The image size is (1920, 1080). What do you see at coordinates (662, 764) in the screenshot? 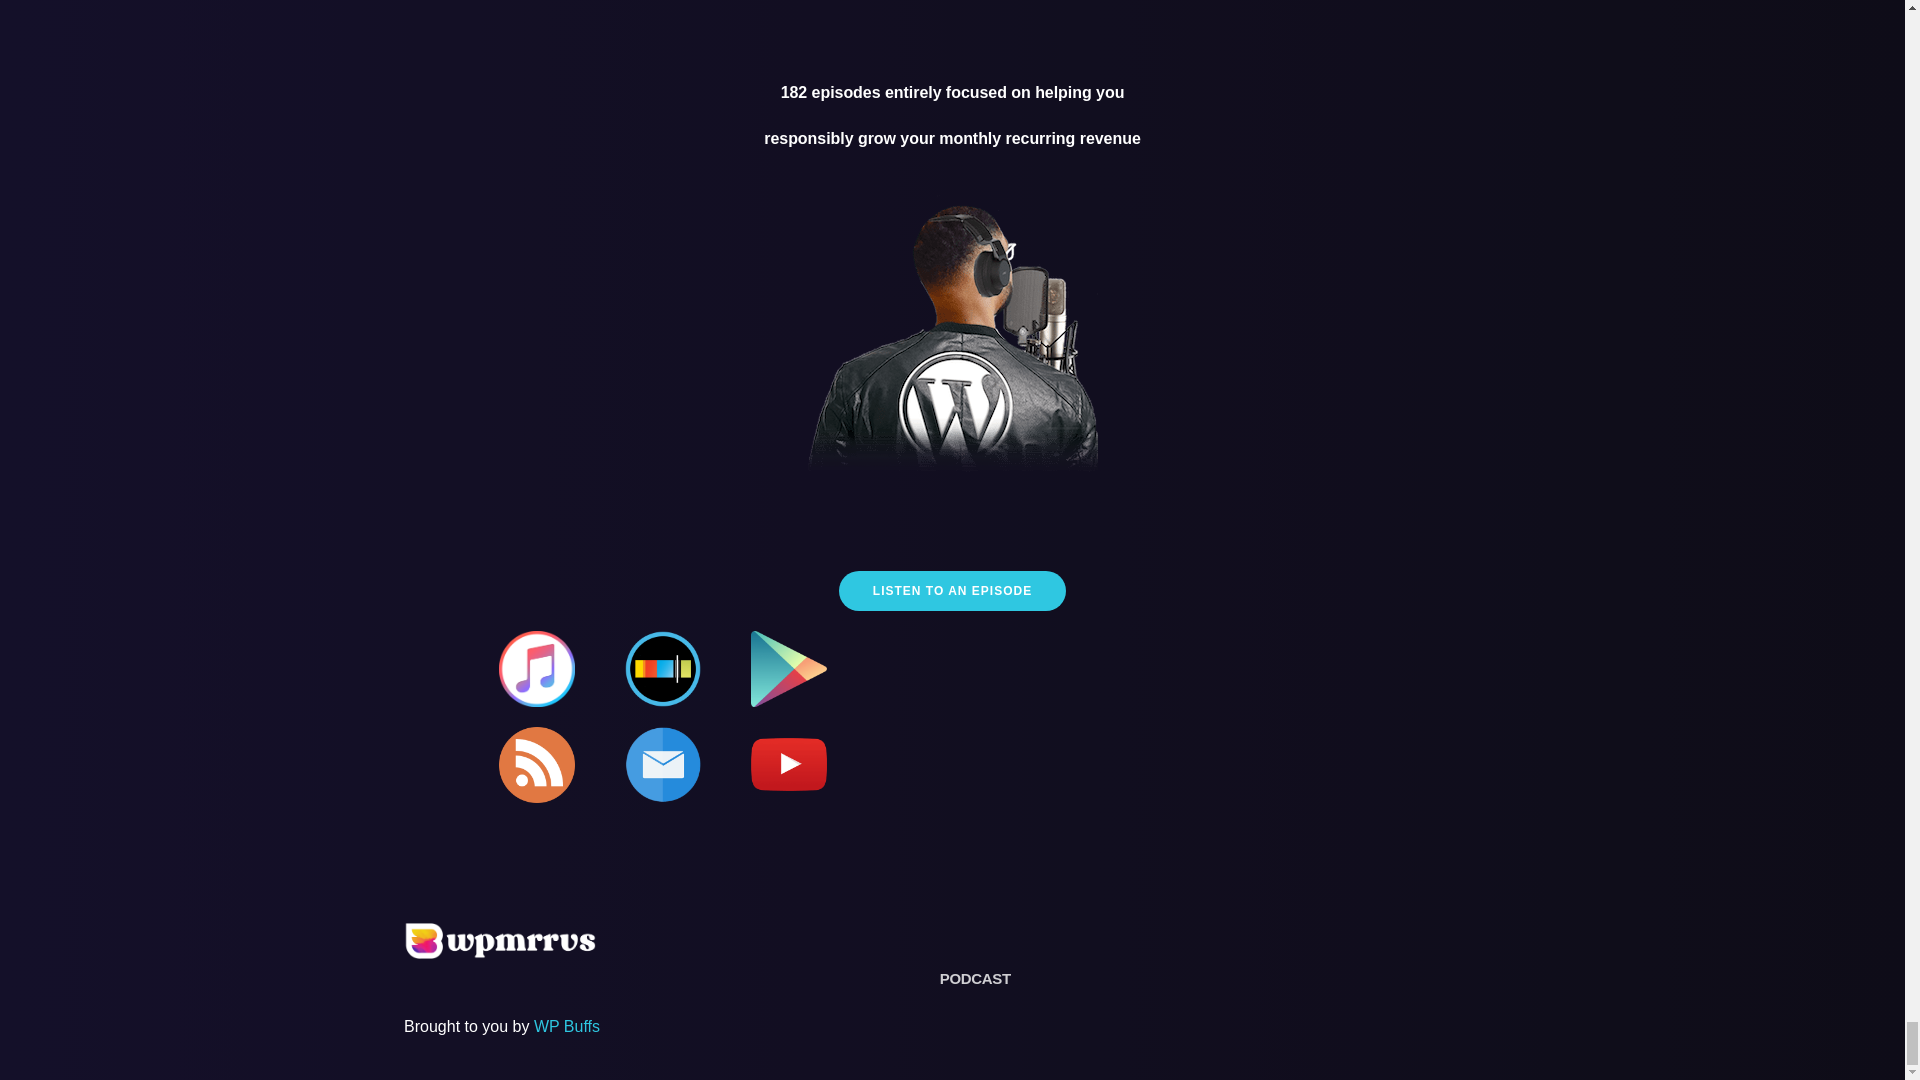
I see `icon-email` at bounding box center [662, 764].